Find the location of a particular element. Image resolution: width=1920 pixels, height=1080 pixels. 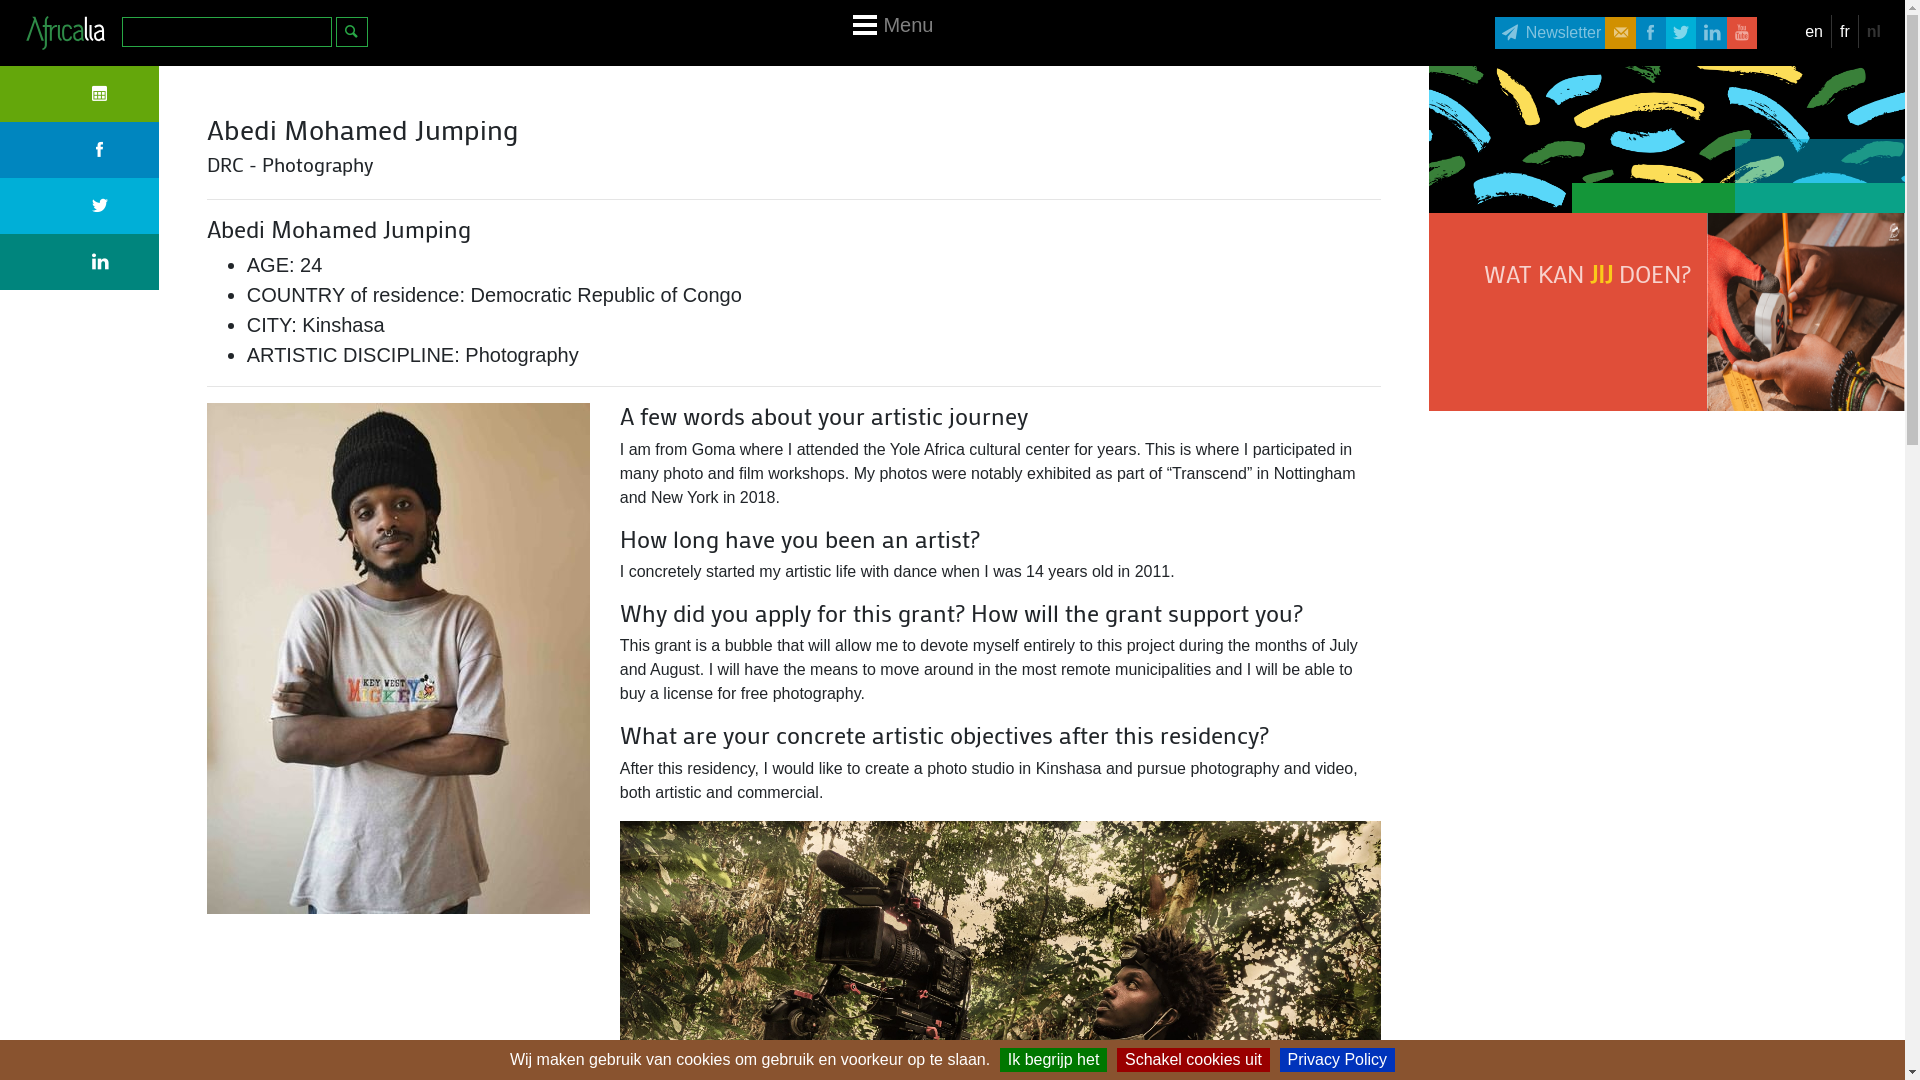

Archief is located at coordinates (940, 1012).